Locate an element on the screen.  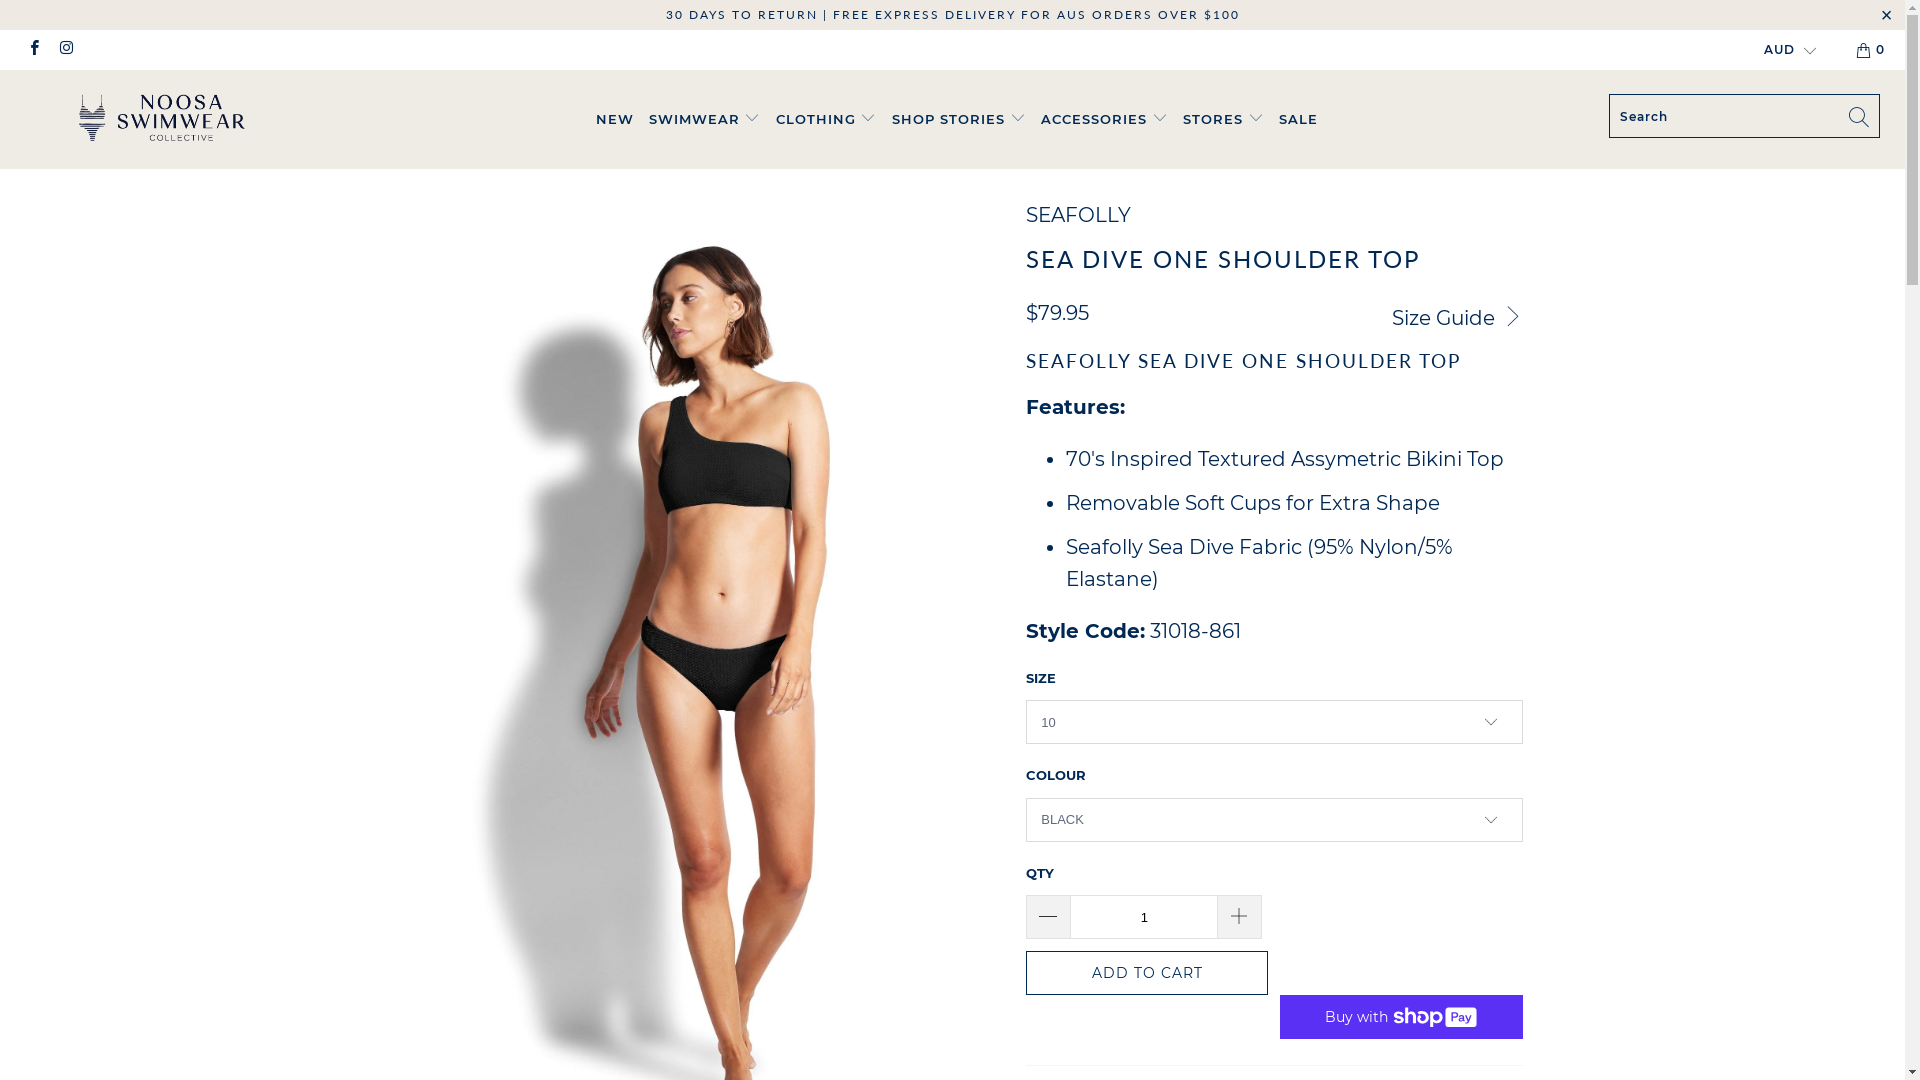
SWIMWEAR is located at coordinates (704, 120).